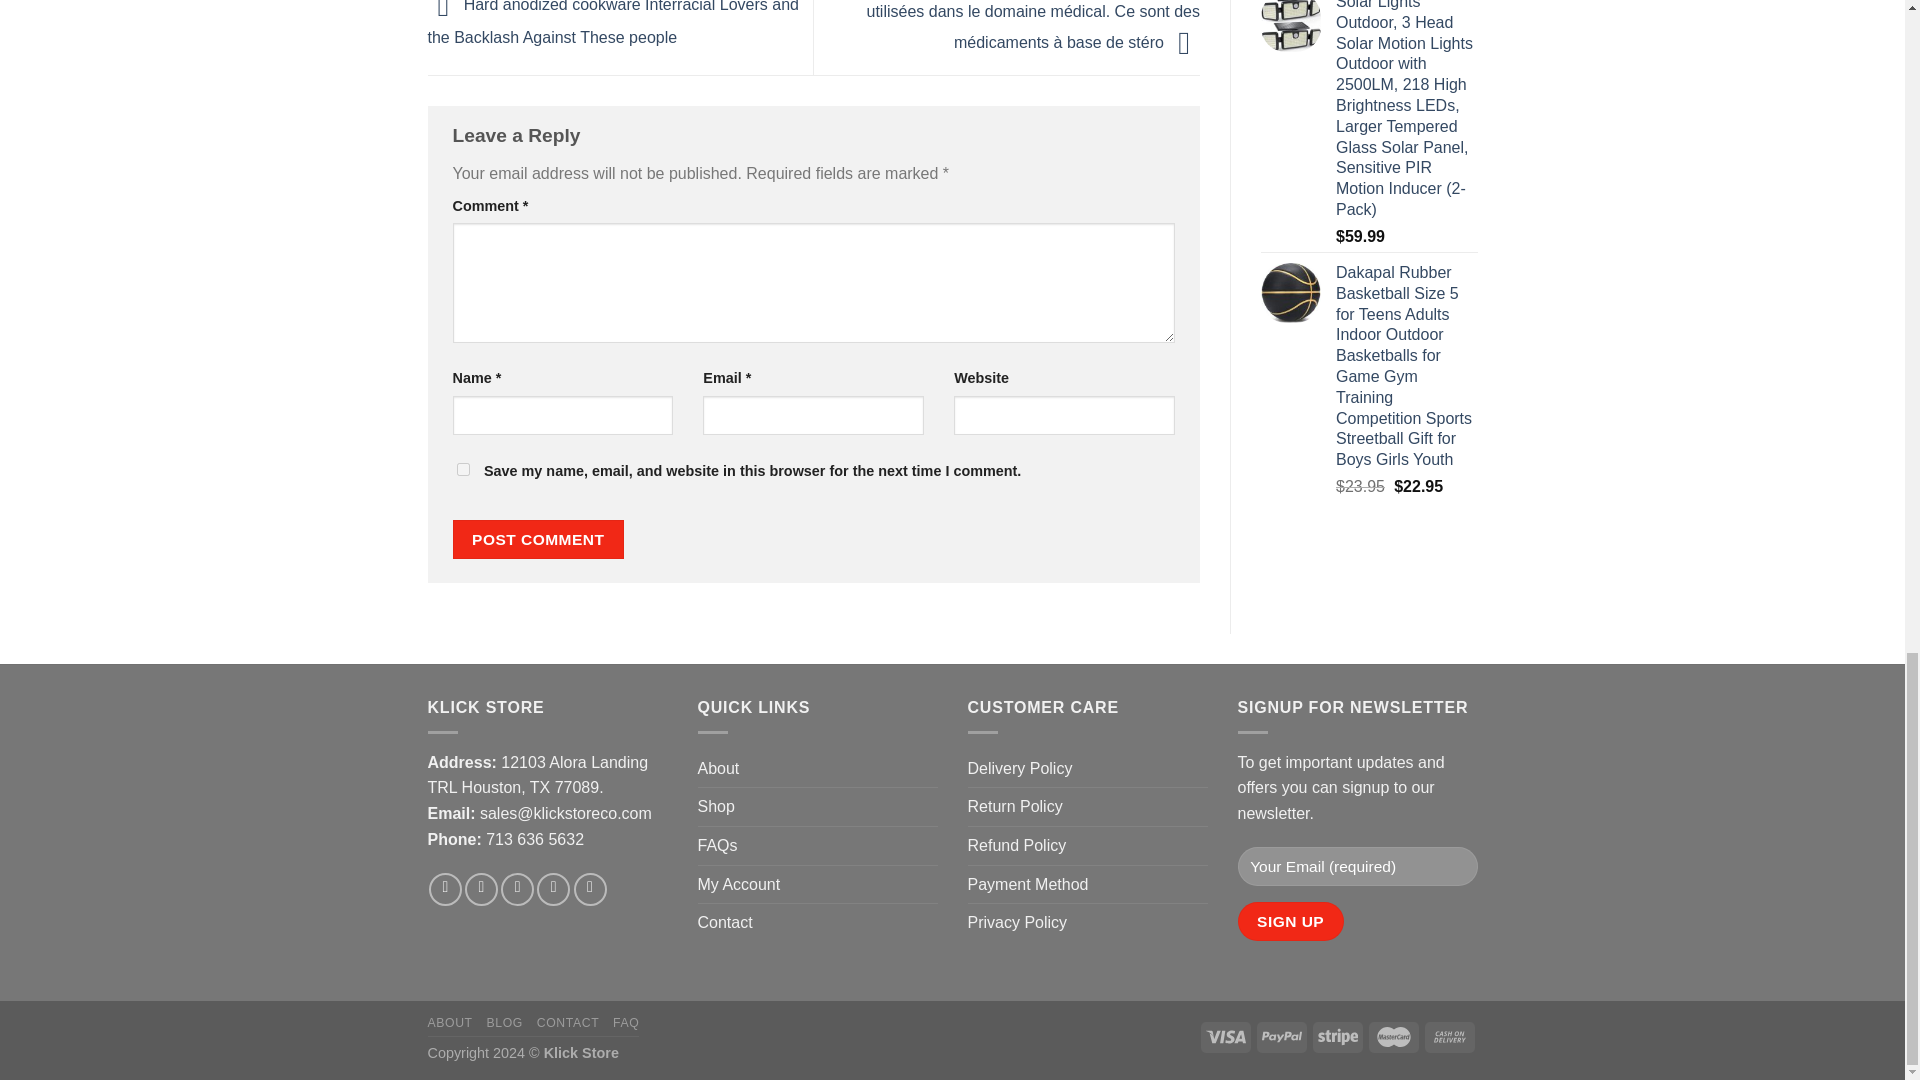  I want to click on Sign Up, so click(1291, 920).